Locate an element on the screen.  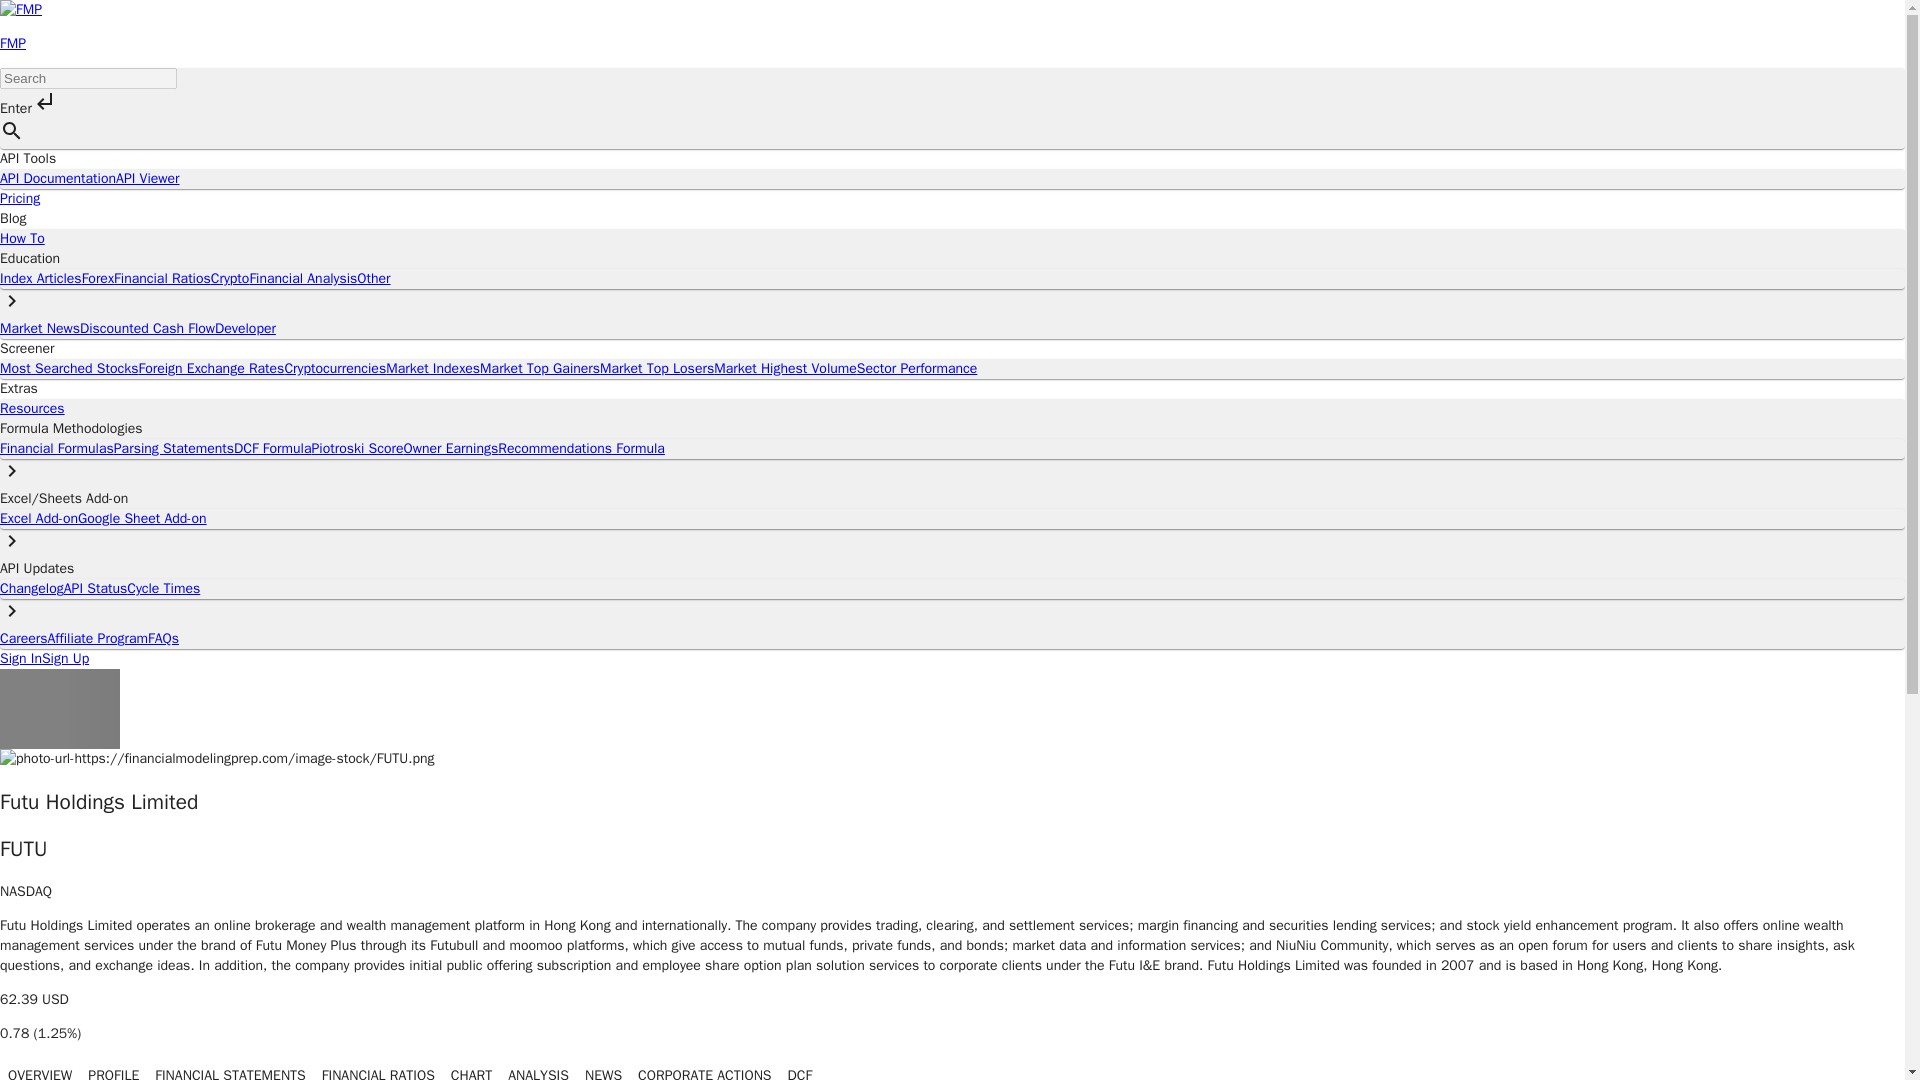
Market News is located at coordinates (40, 328).